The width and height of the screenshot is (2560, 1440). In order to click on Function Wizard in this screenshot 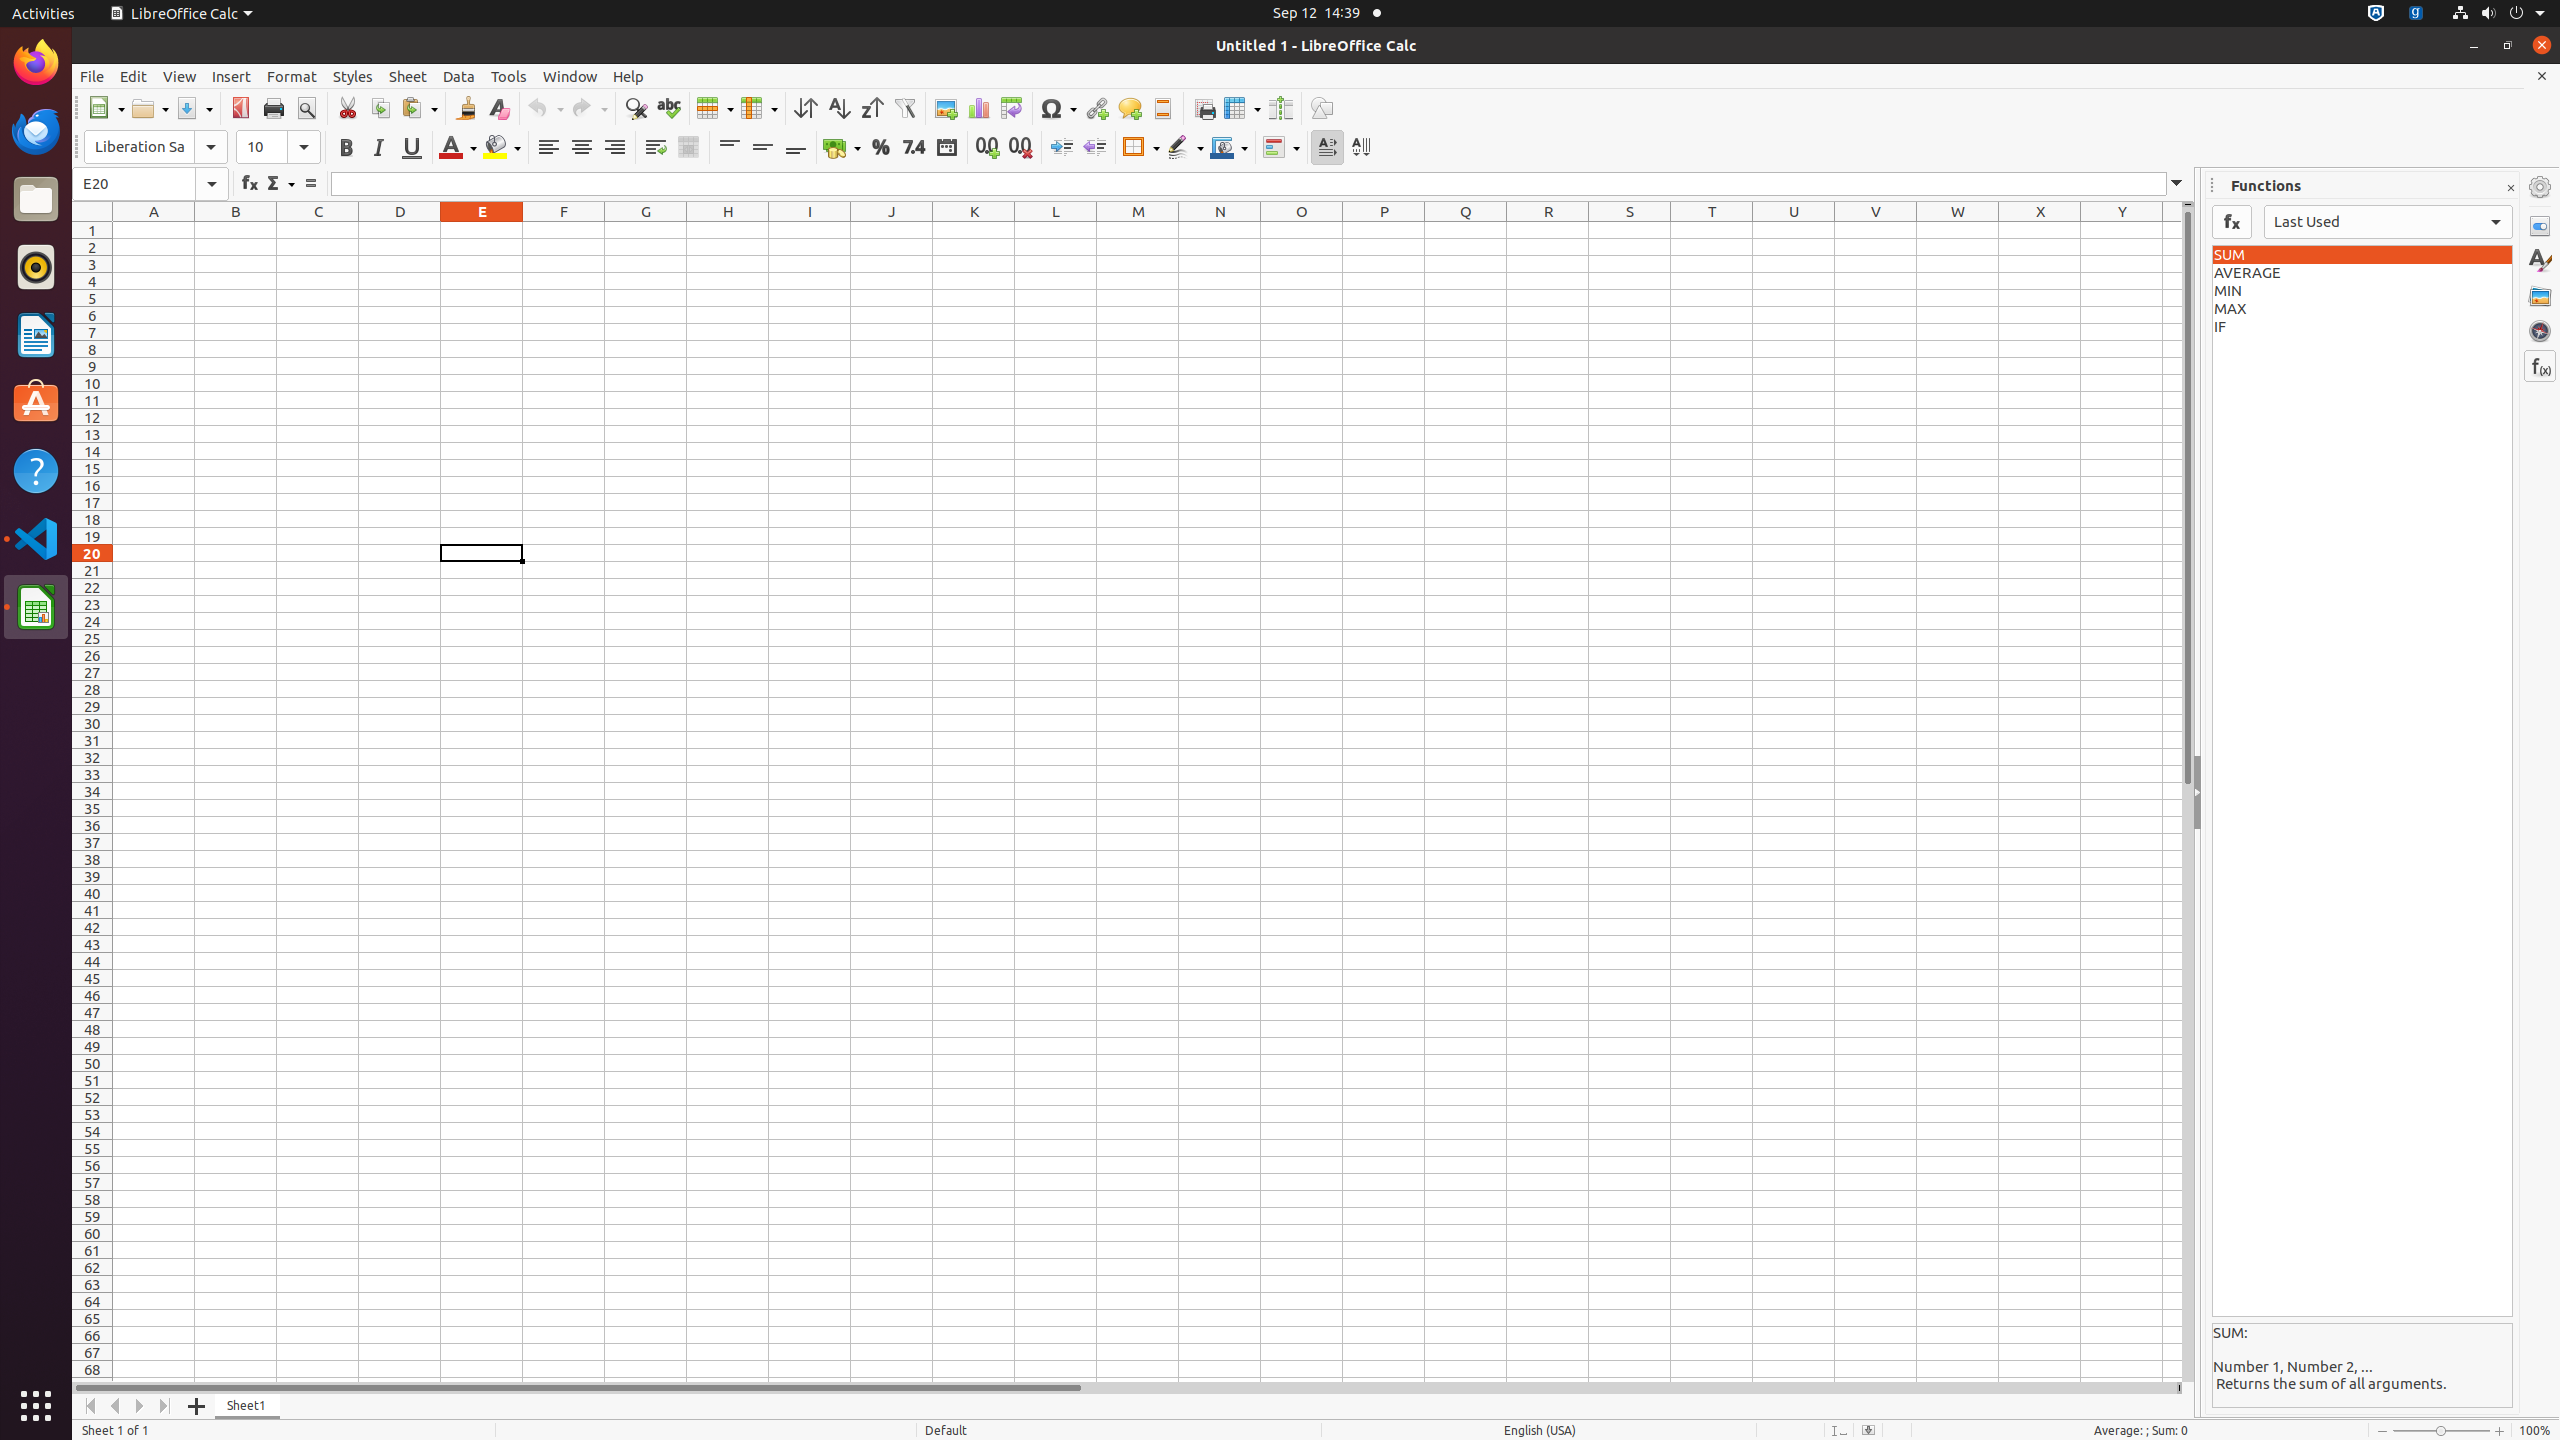, I will do `click(250, 184)`.